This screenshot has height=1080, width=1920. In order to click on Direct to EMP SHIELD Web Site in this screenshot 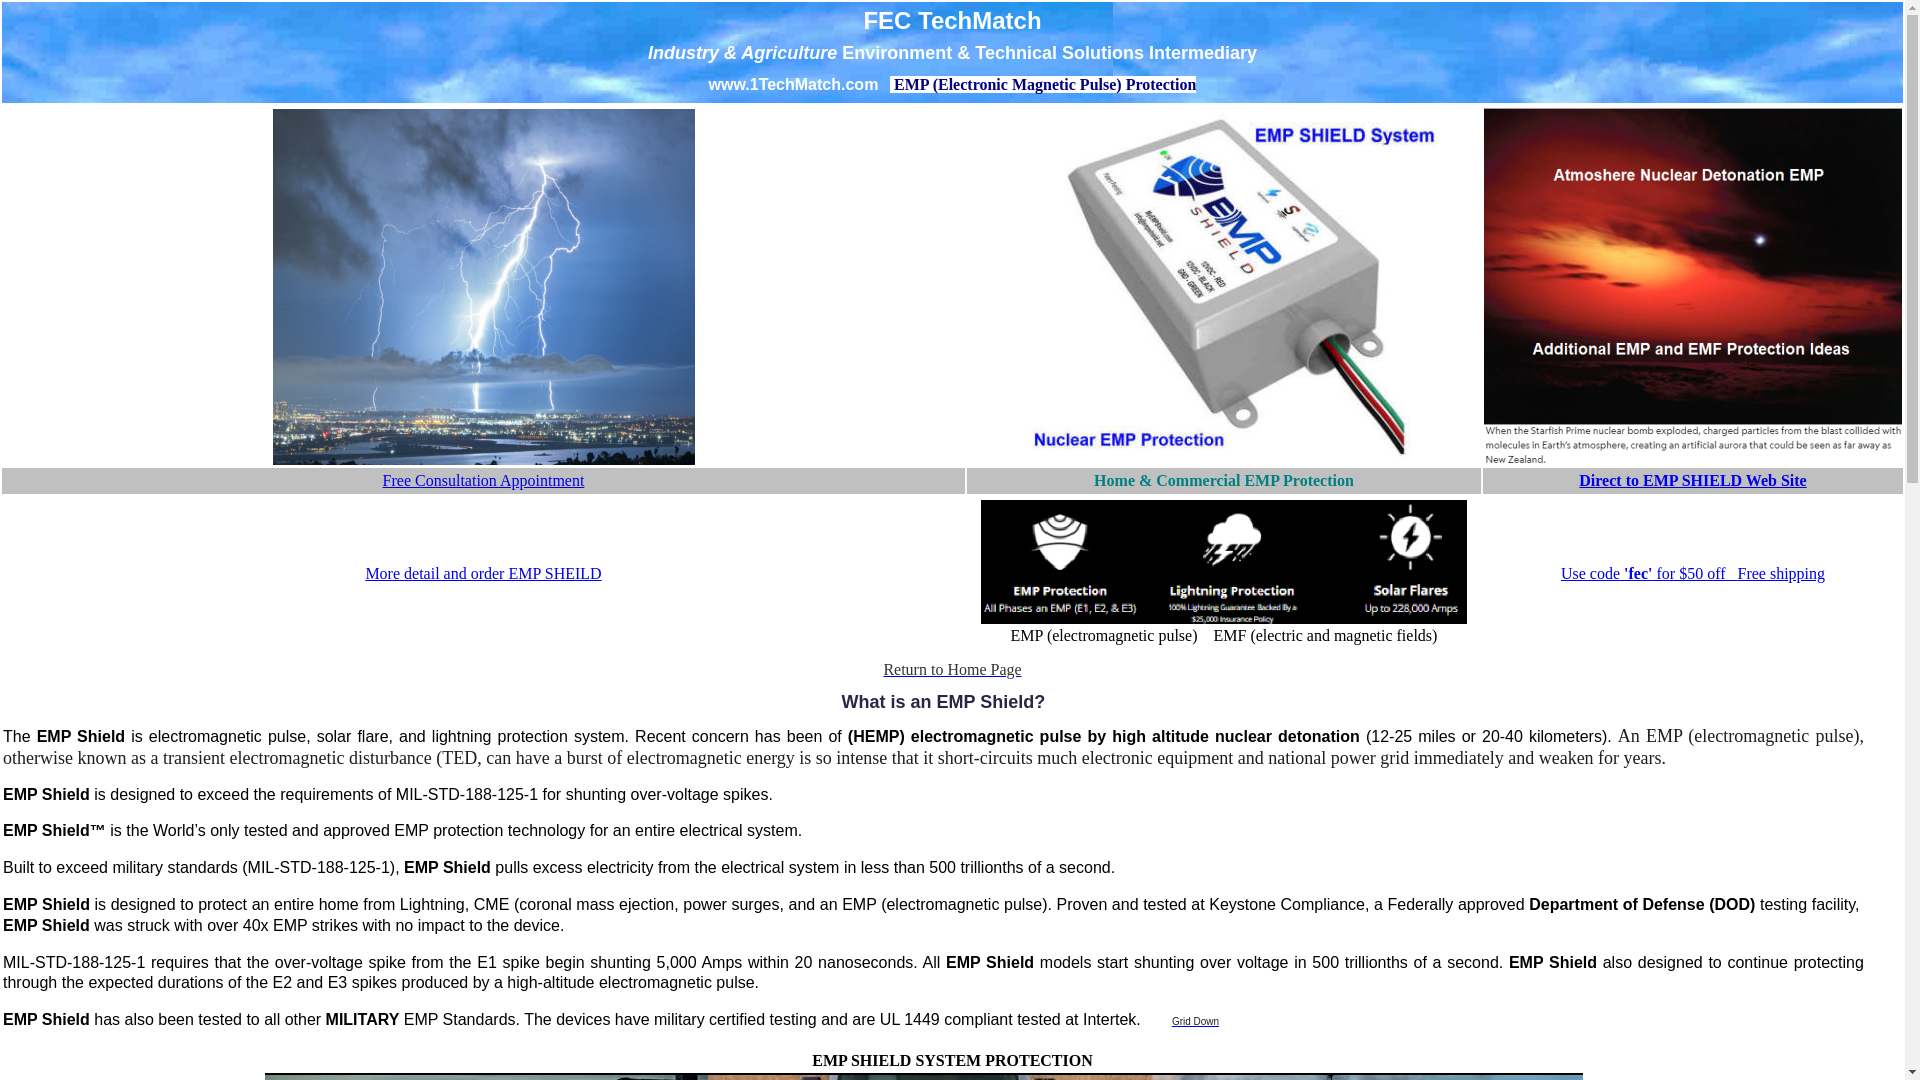, I will do `click(1692, 480)`.